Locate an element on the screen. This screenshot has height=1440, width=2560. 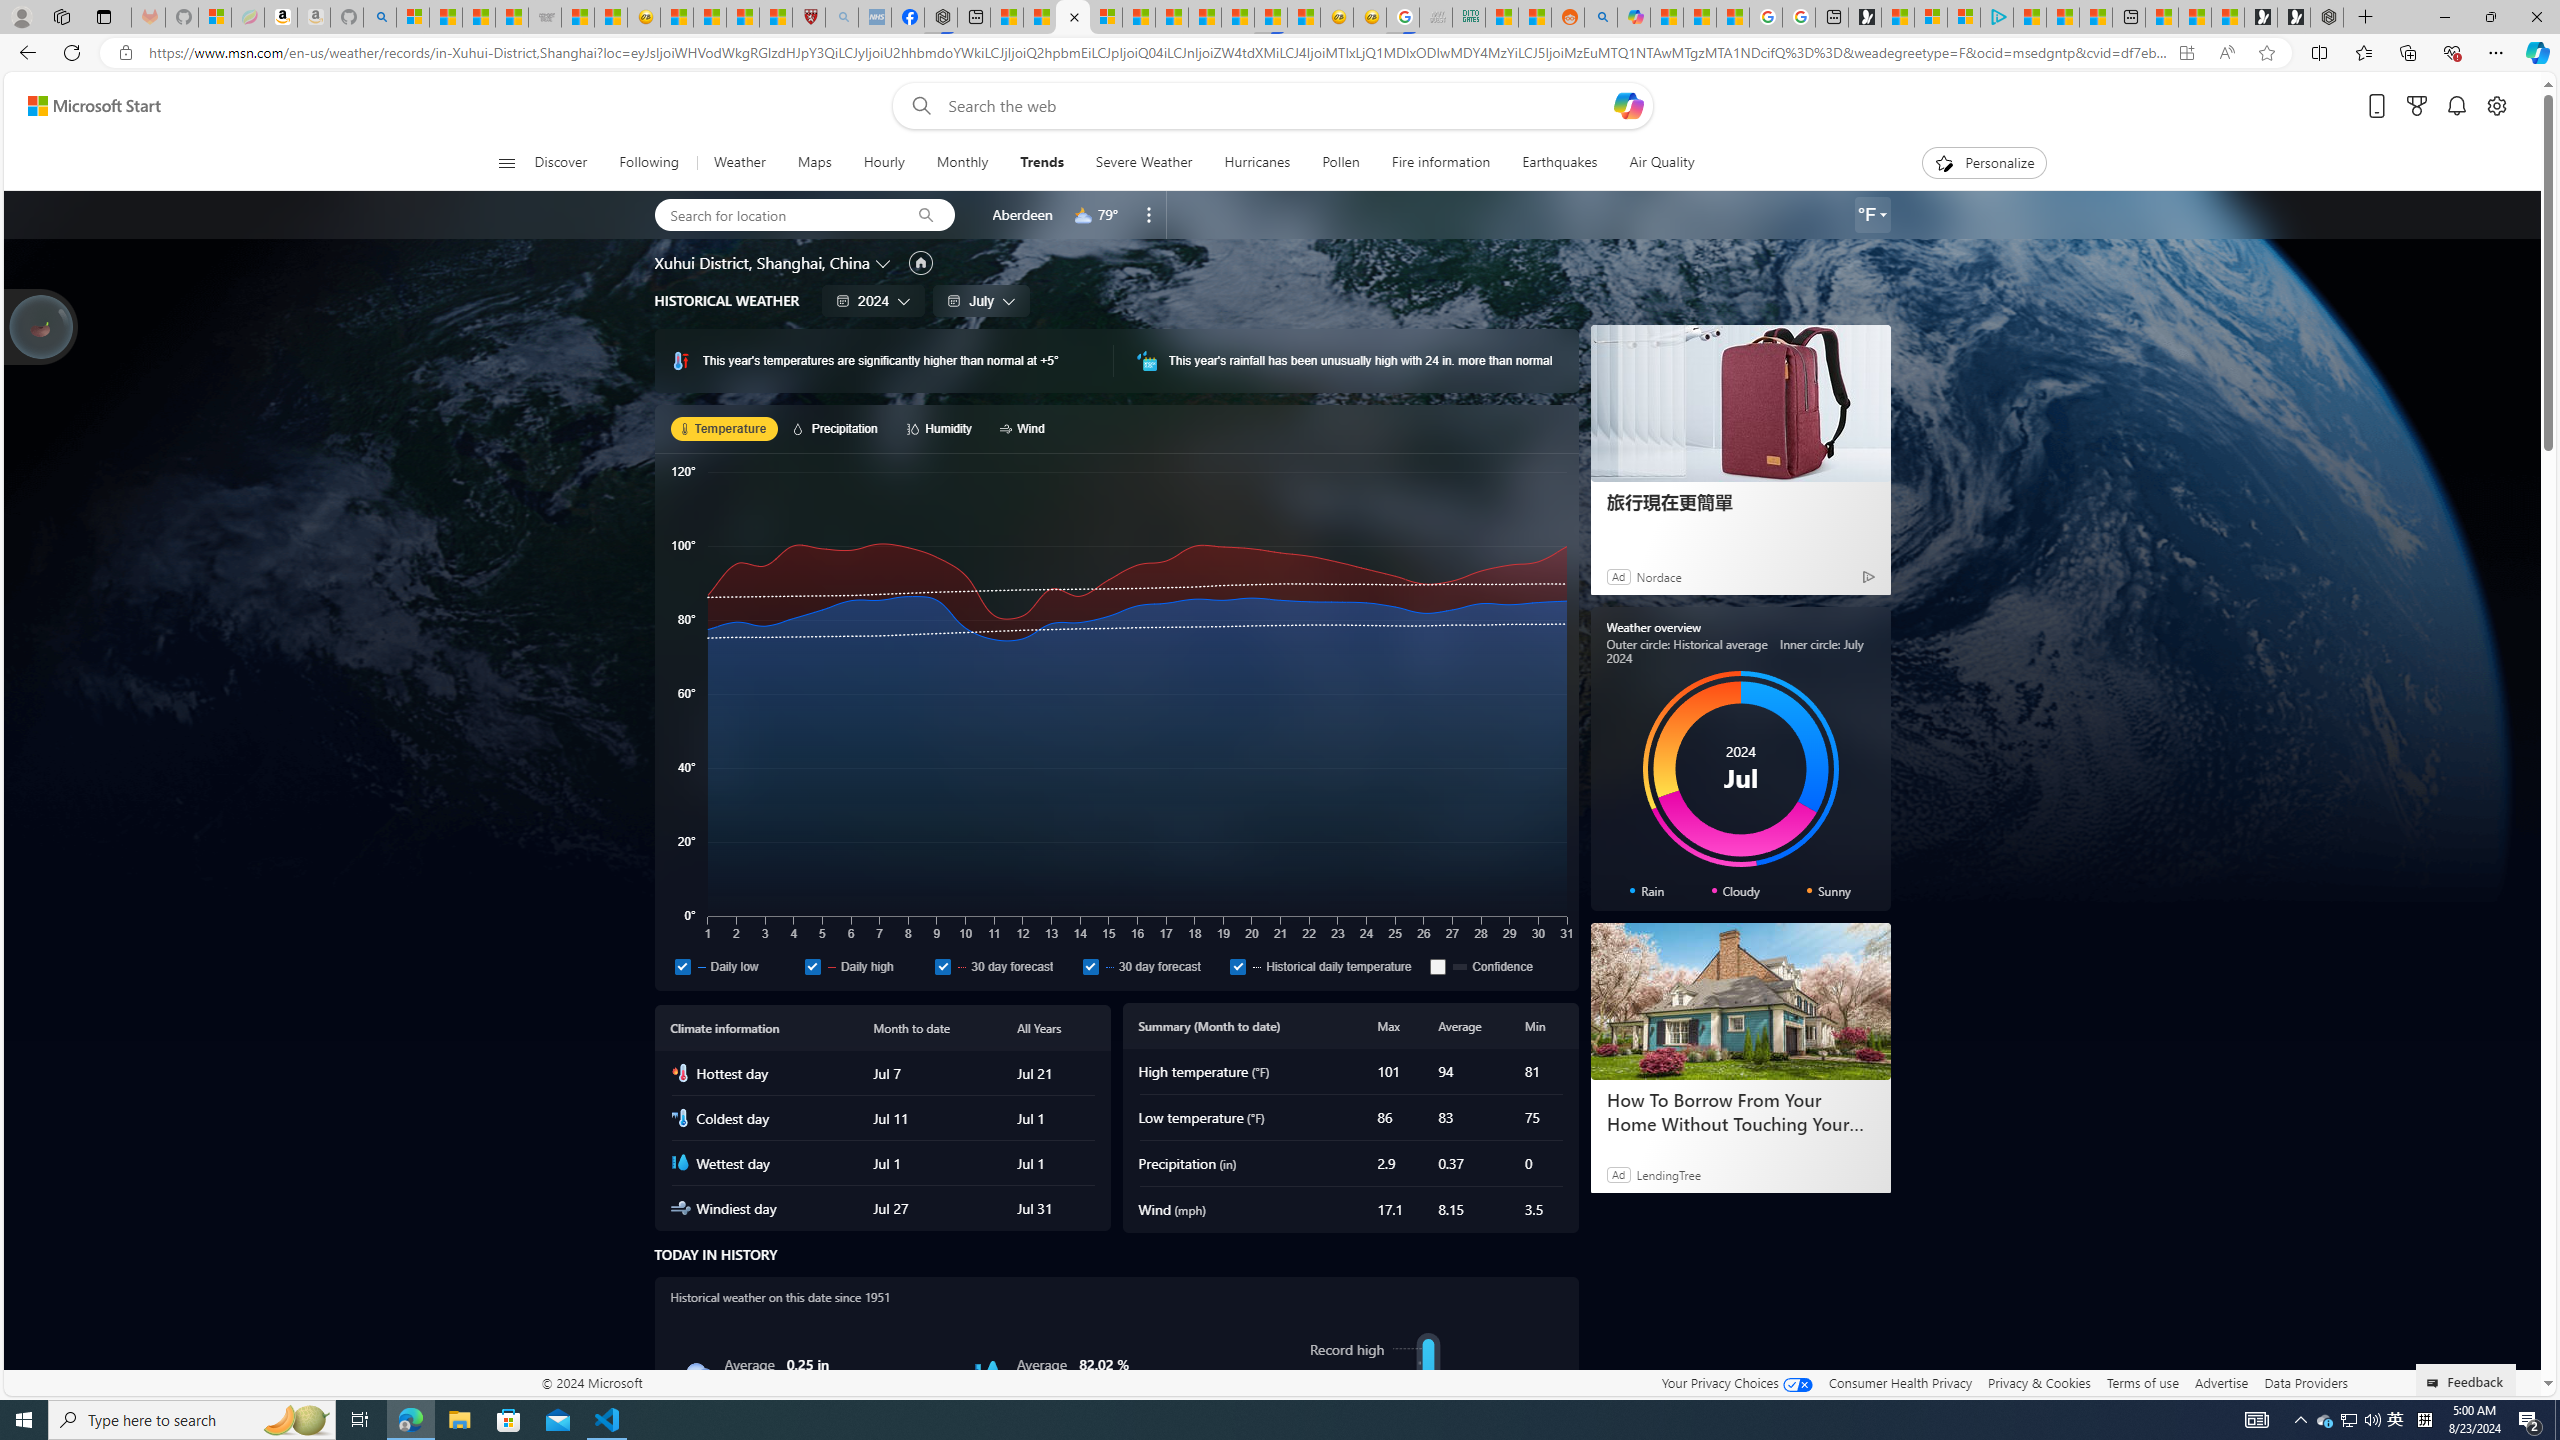
Consumer Health Privacy is located at coordinates (1900, 1382).